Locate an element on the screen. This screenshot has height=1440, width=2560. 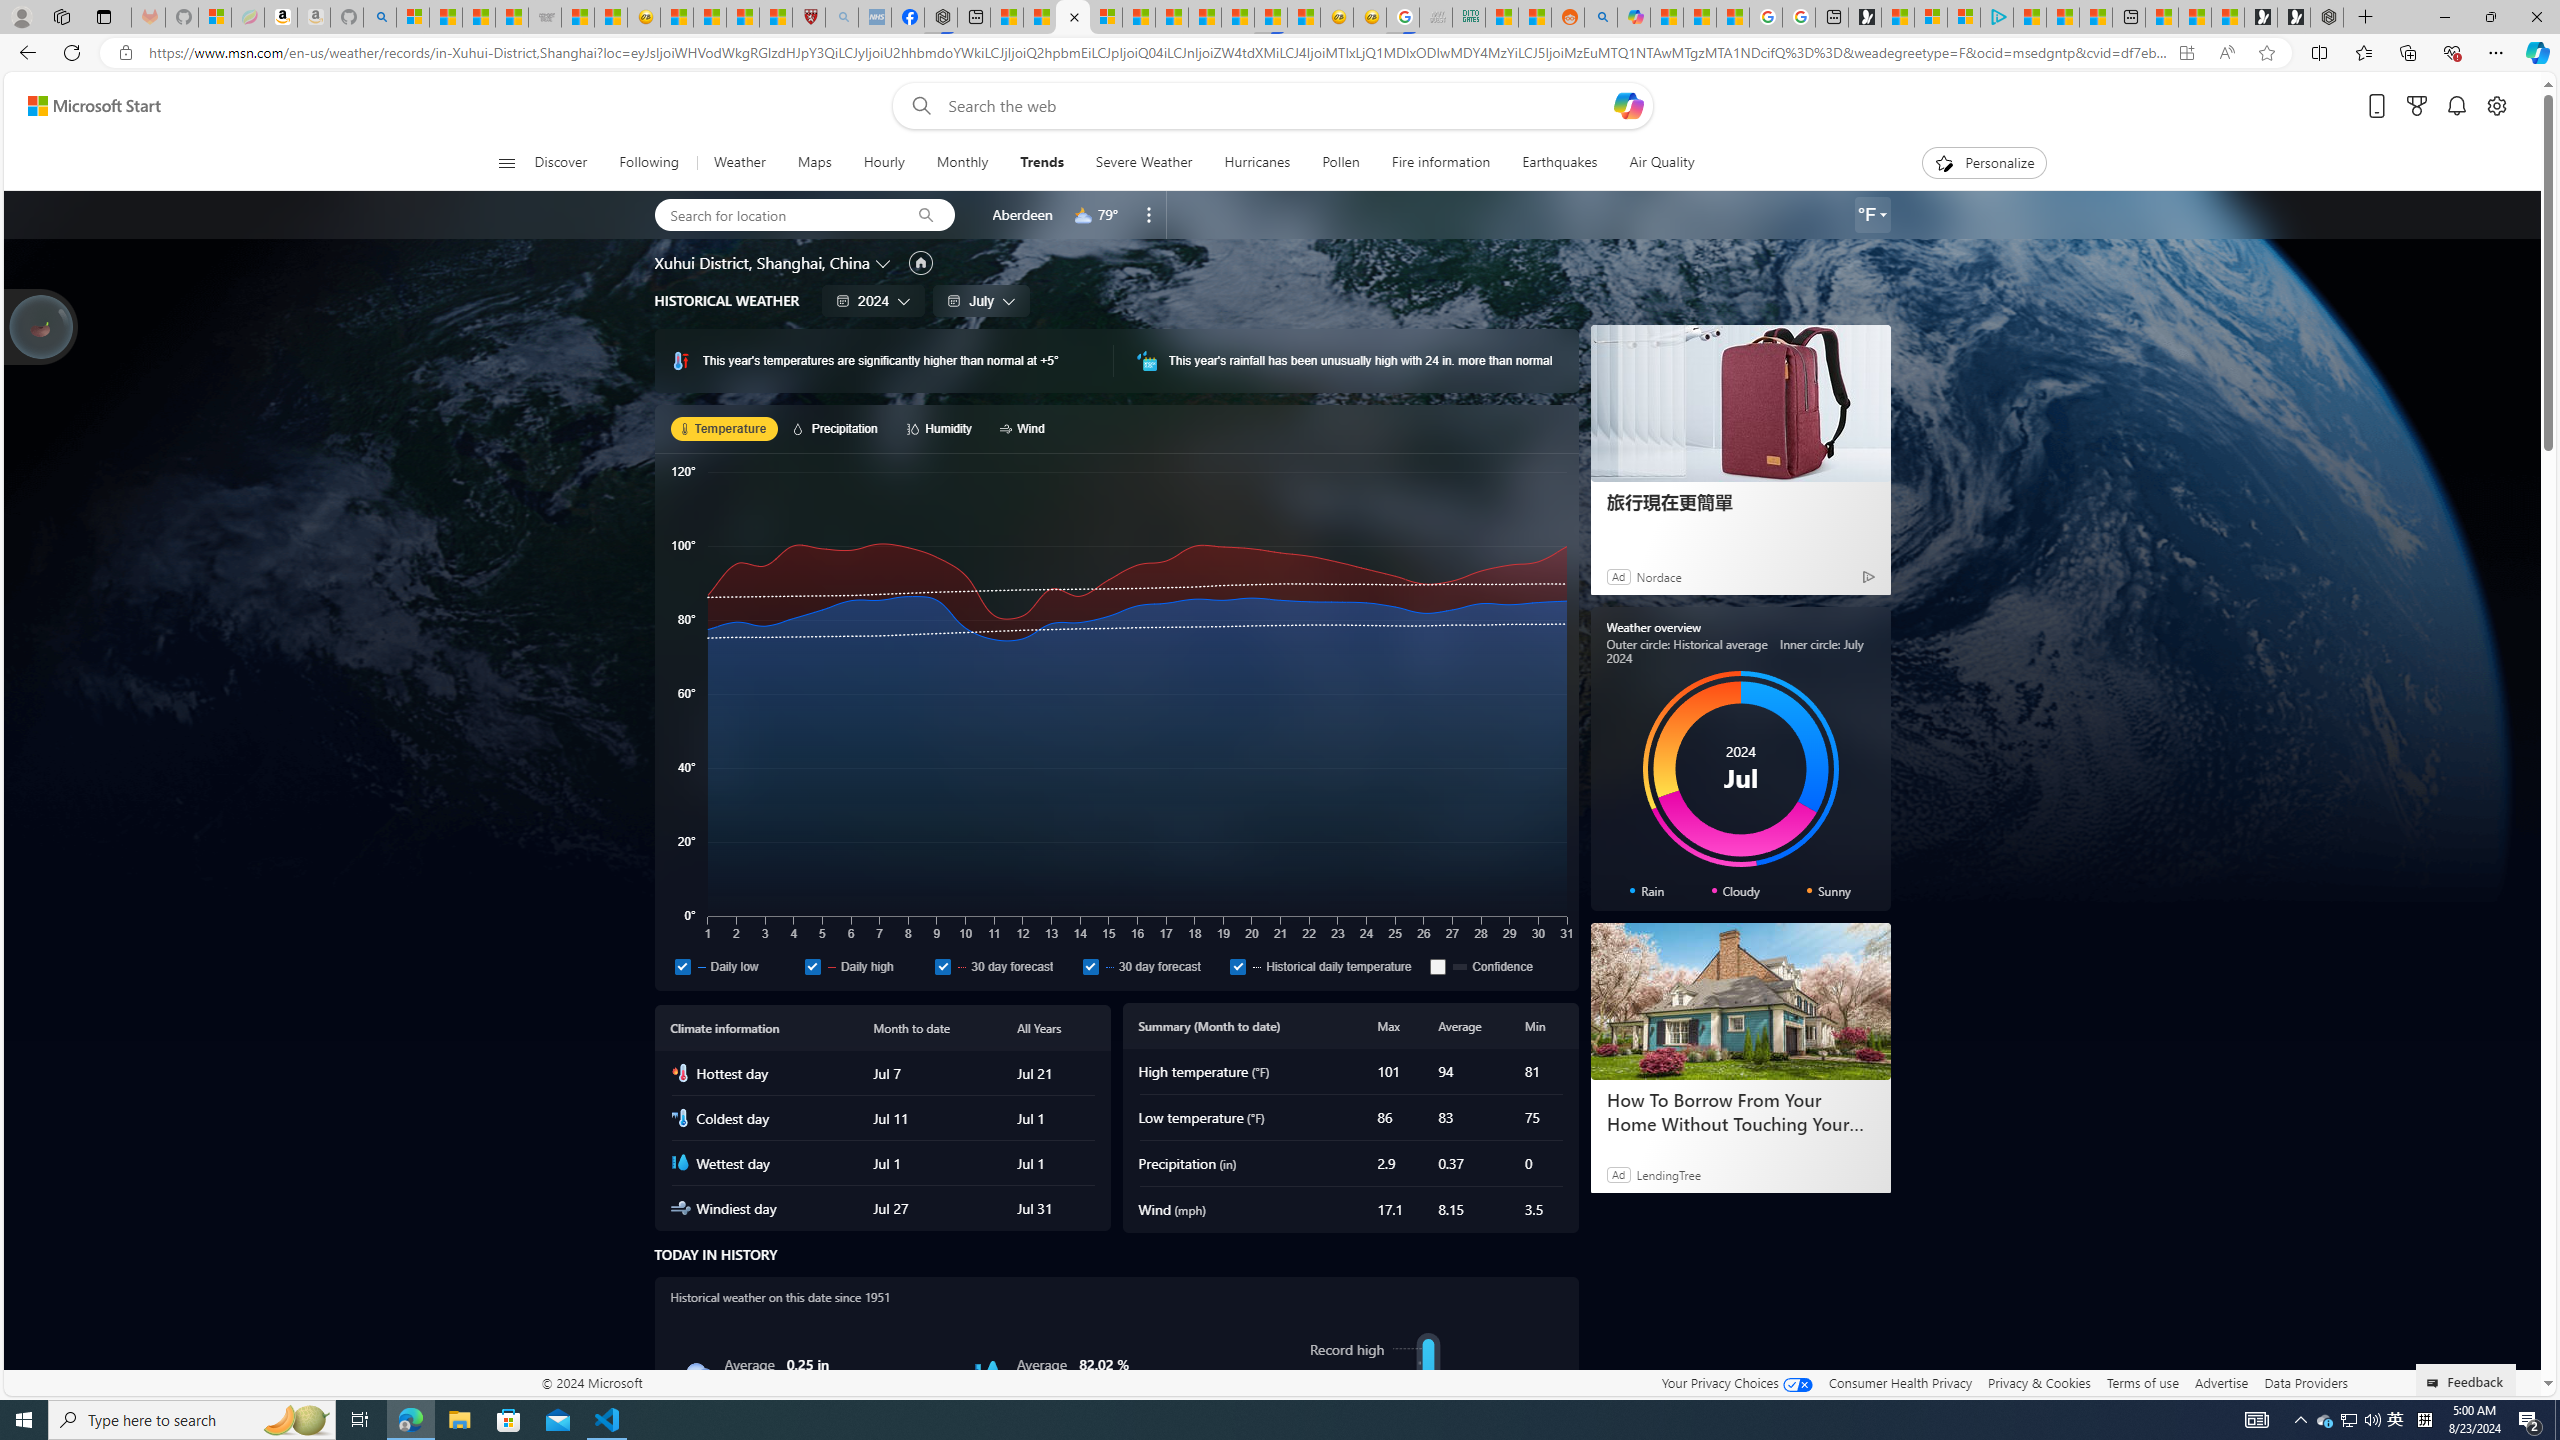
Consumer Health Privacy is located at coordinates (1900, 1382).